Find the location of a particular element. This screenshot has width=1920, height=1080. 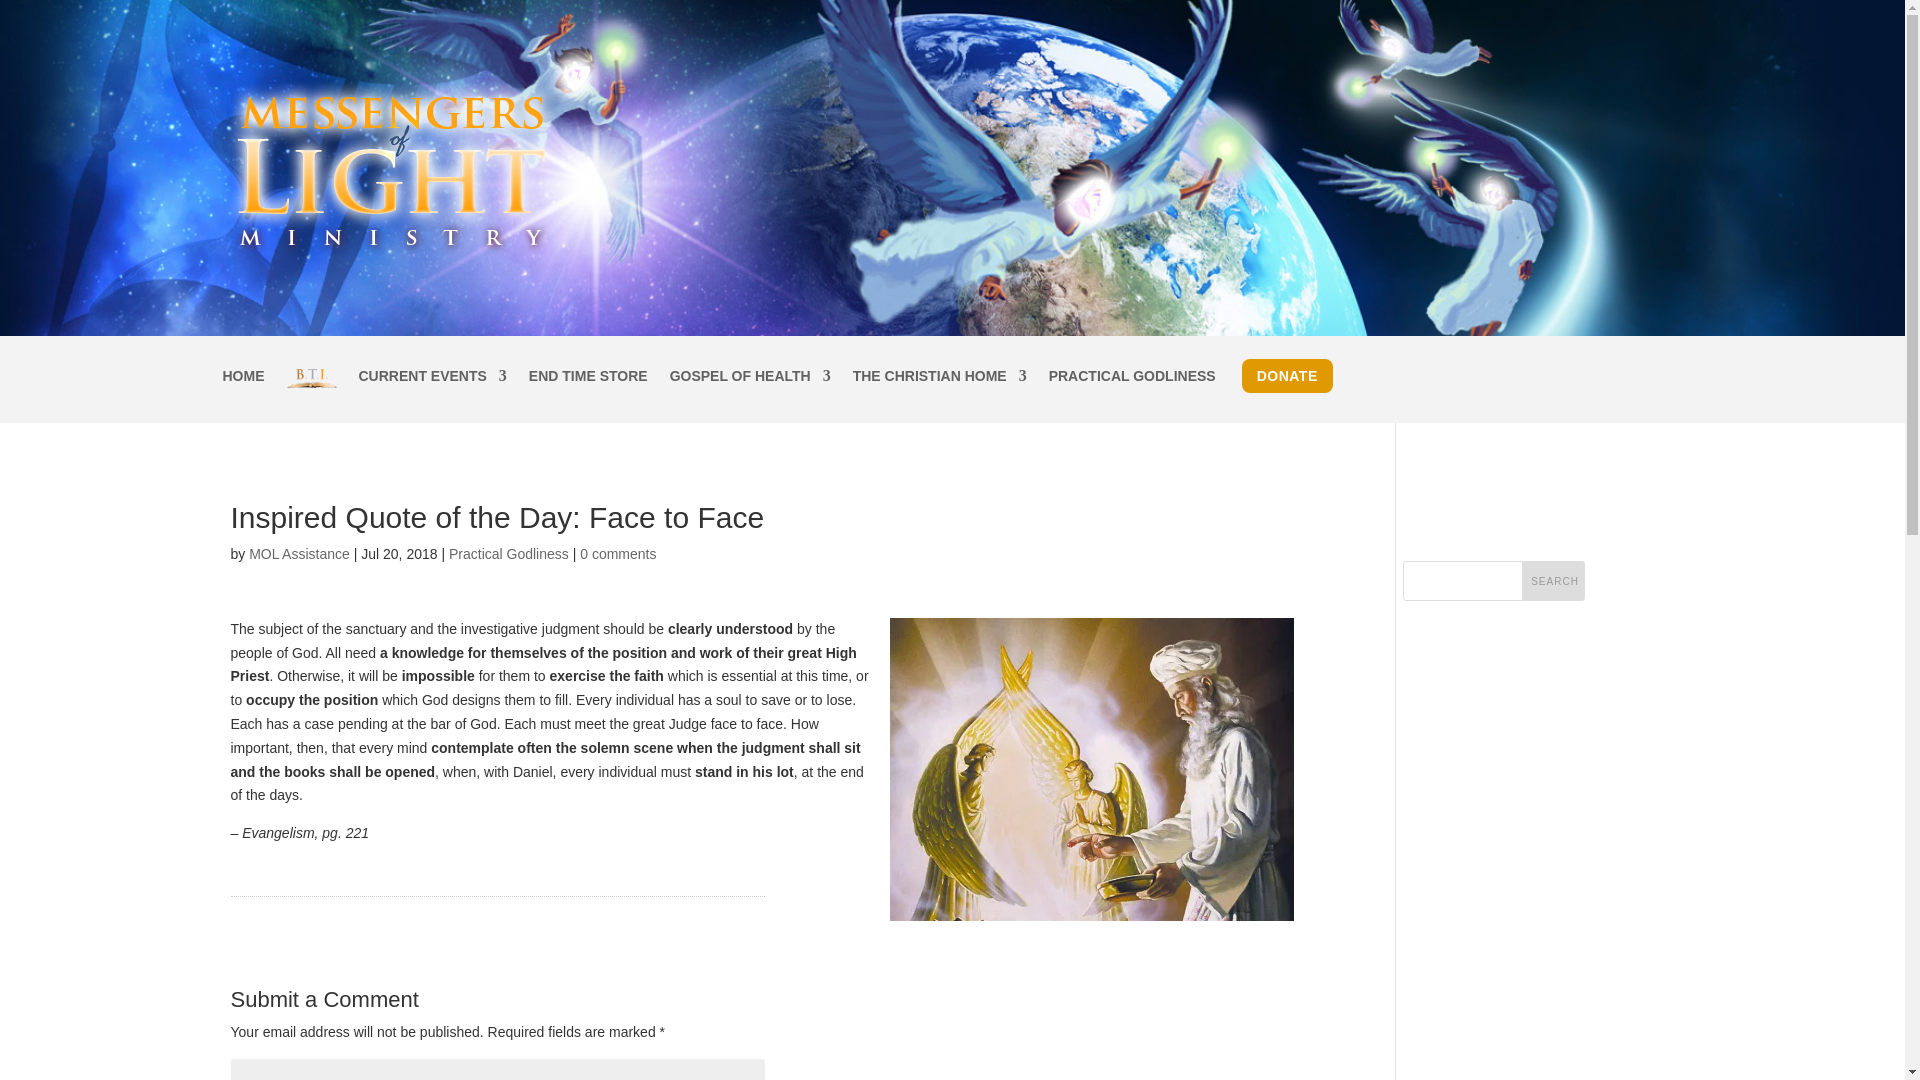

logo is located at coordinates (391, 168).